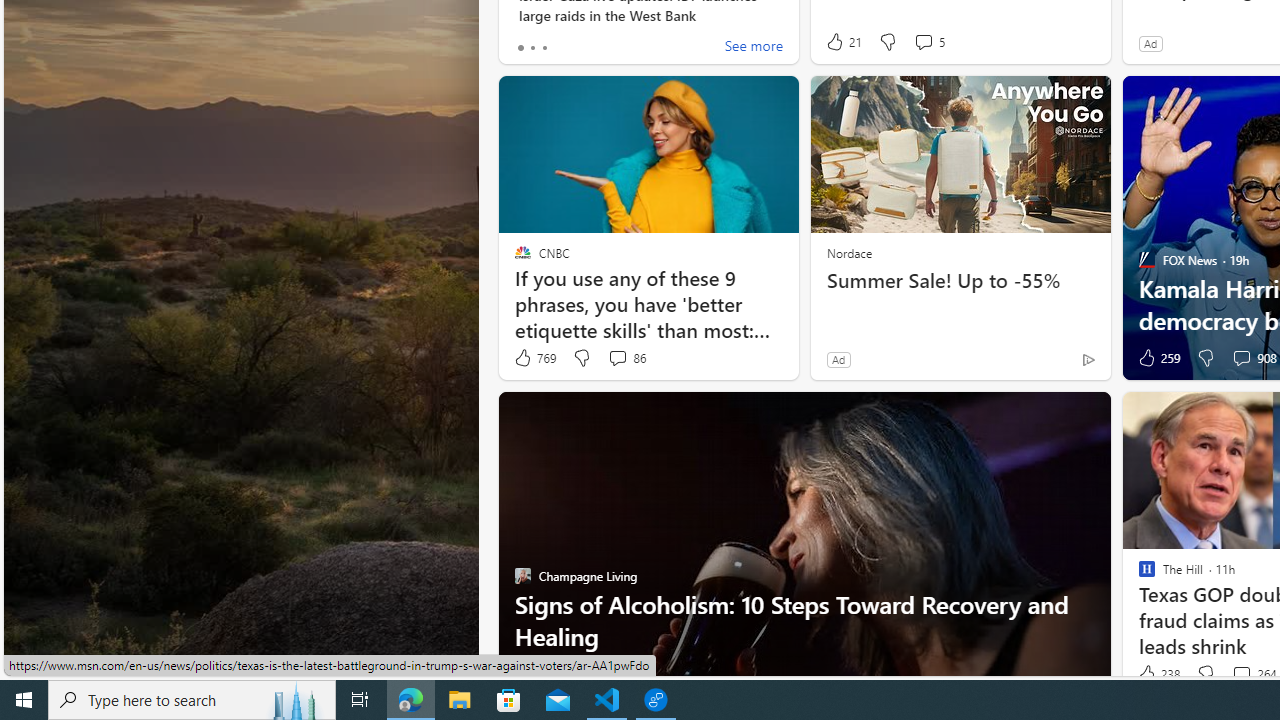 This screenshot has width=1280, height=720. I want to click on 21 Like, so click(843, 42).